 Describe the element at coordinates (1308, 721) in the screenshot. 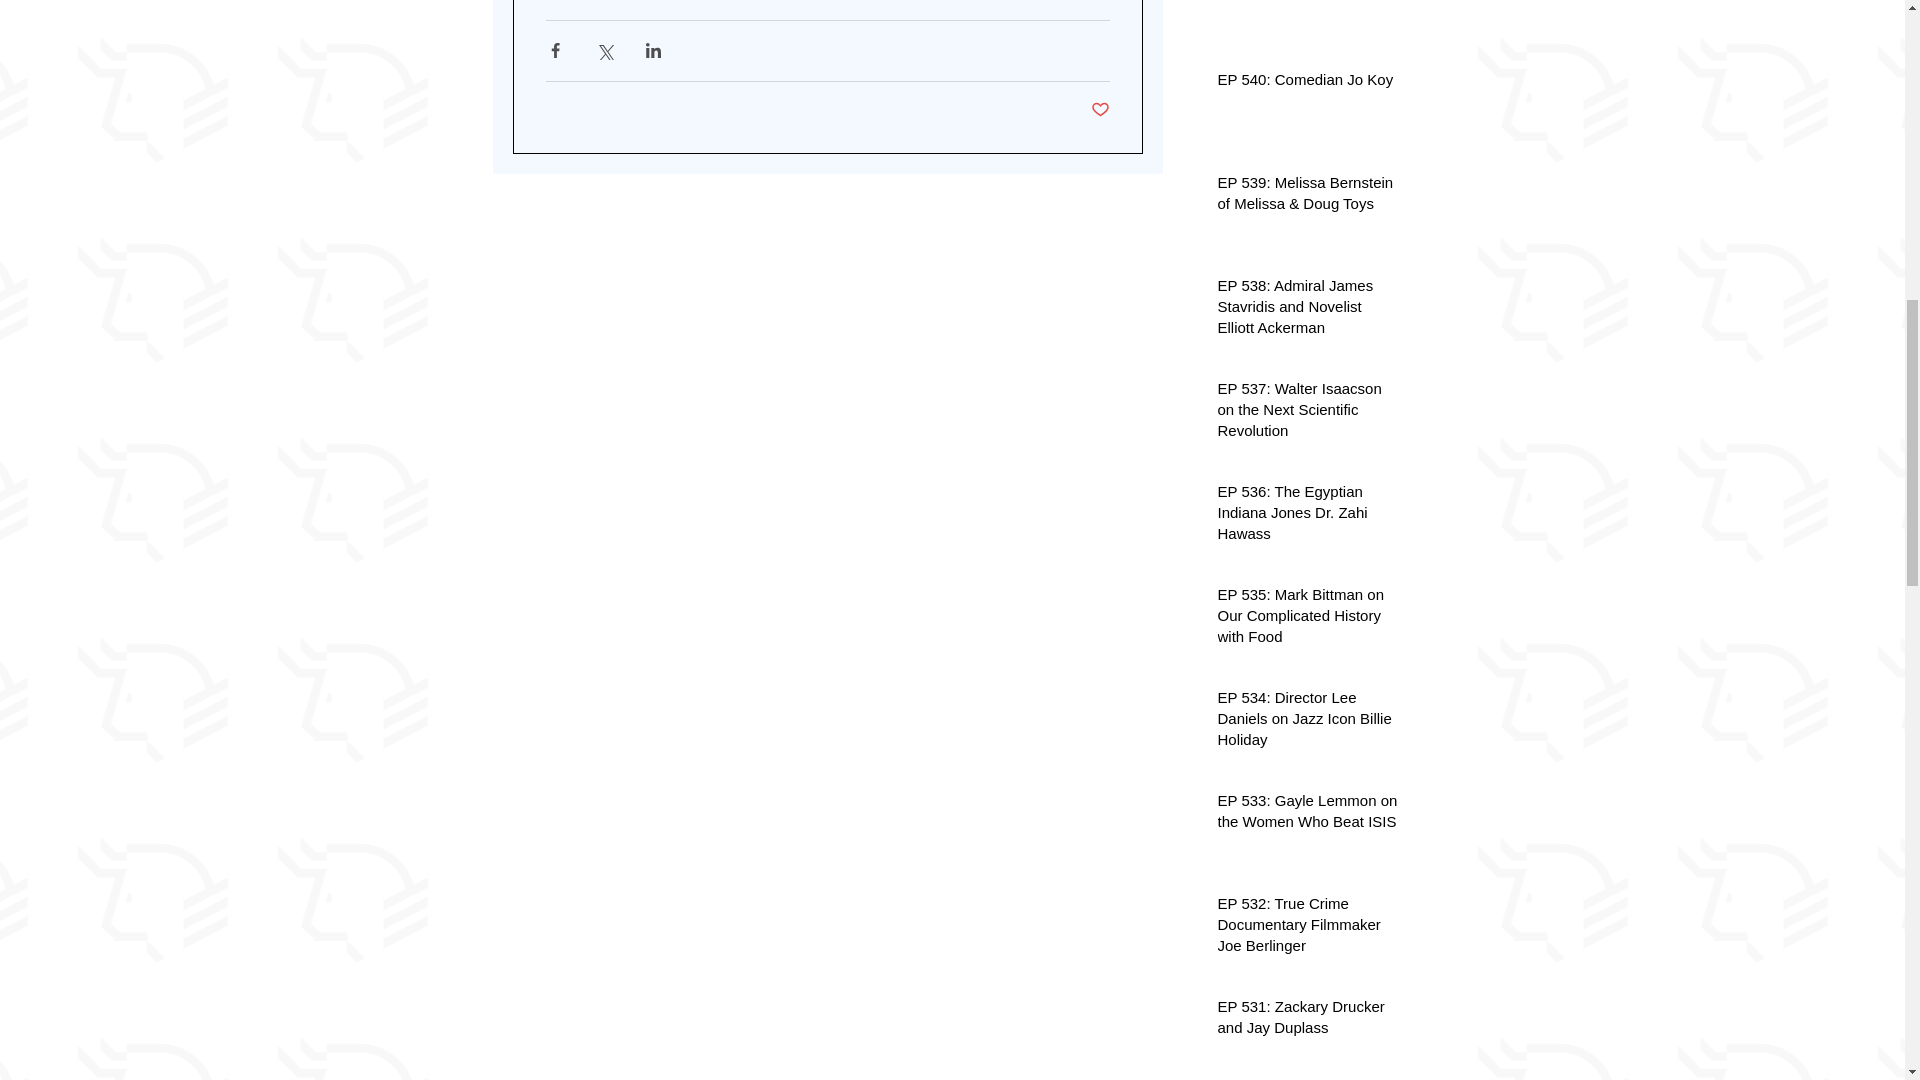

I see `EP 534: Director Lee Daniels on Jazz Icon Billie Holiday` at that location.